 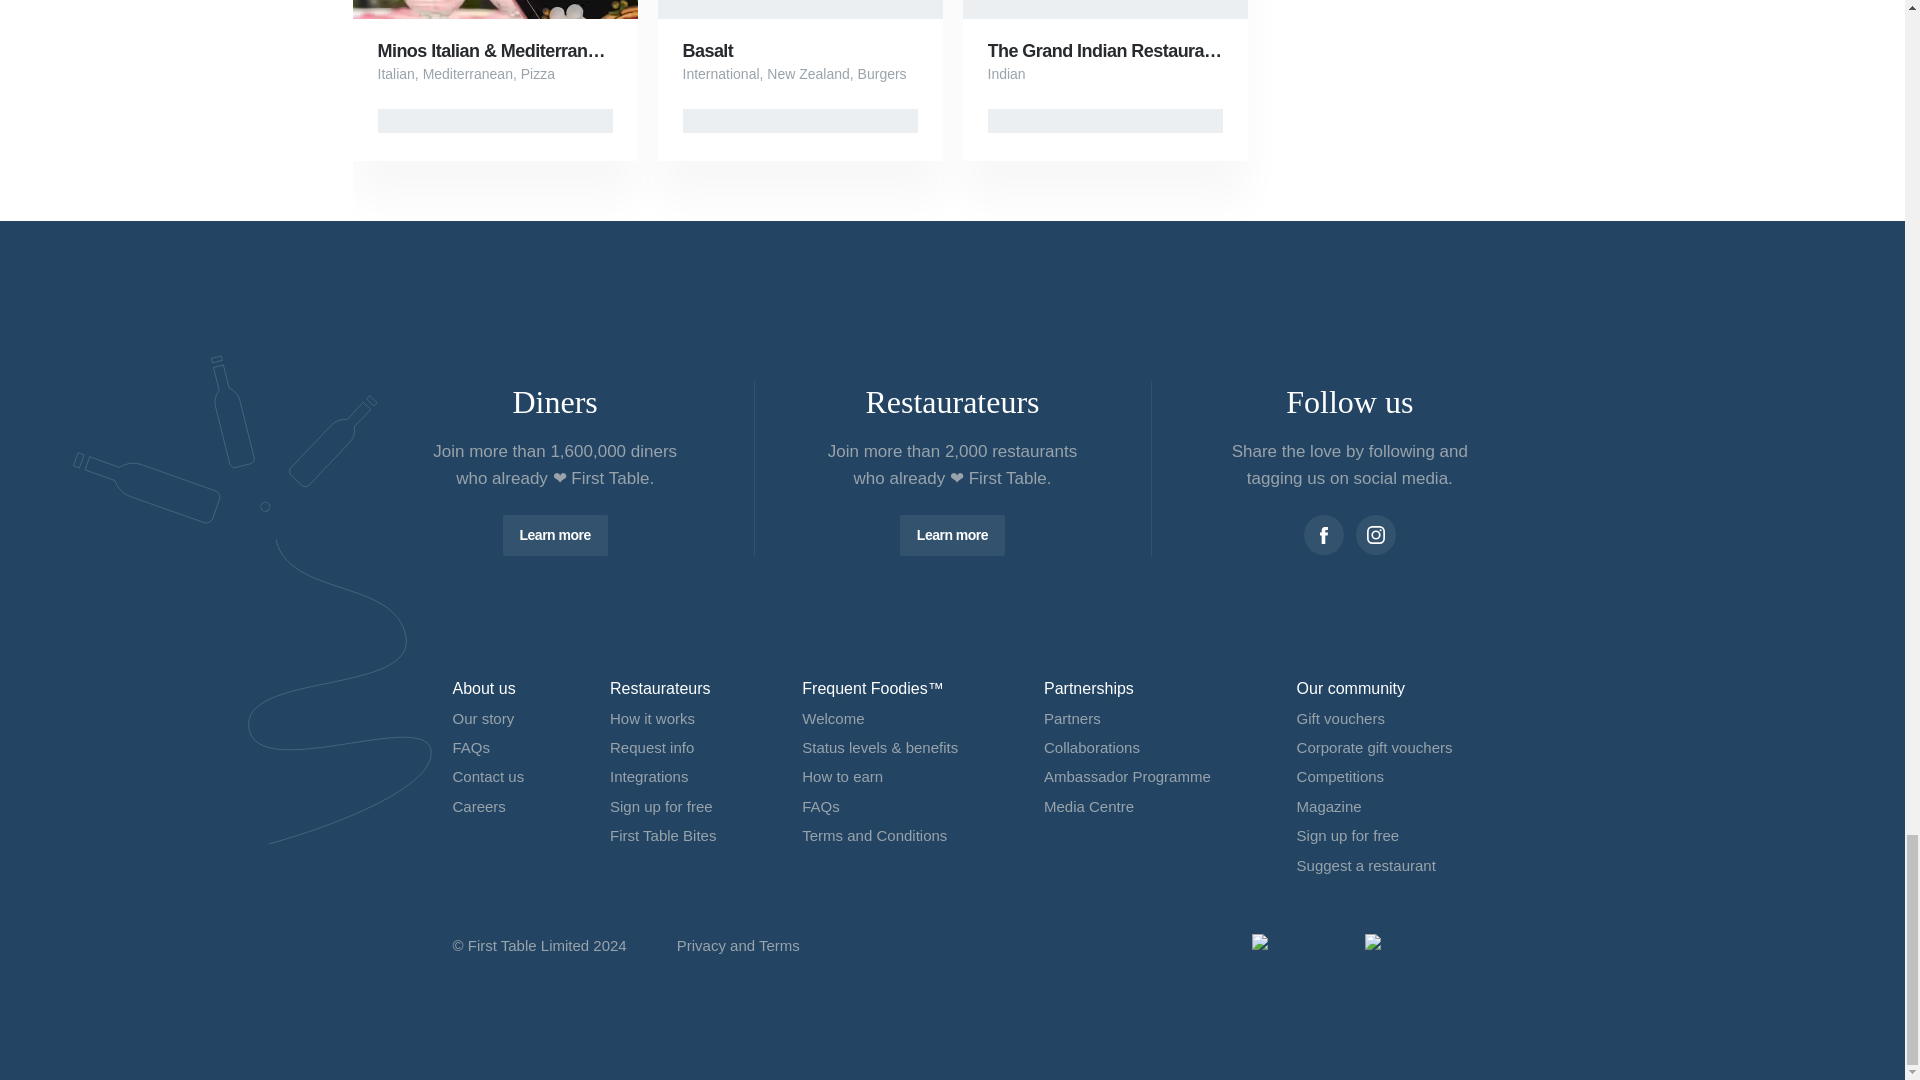 I want to click on Our story, so click(x=482, y=718).